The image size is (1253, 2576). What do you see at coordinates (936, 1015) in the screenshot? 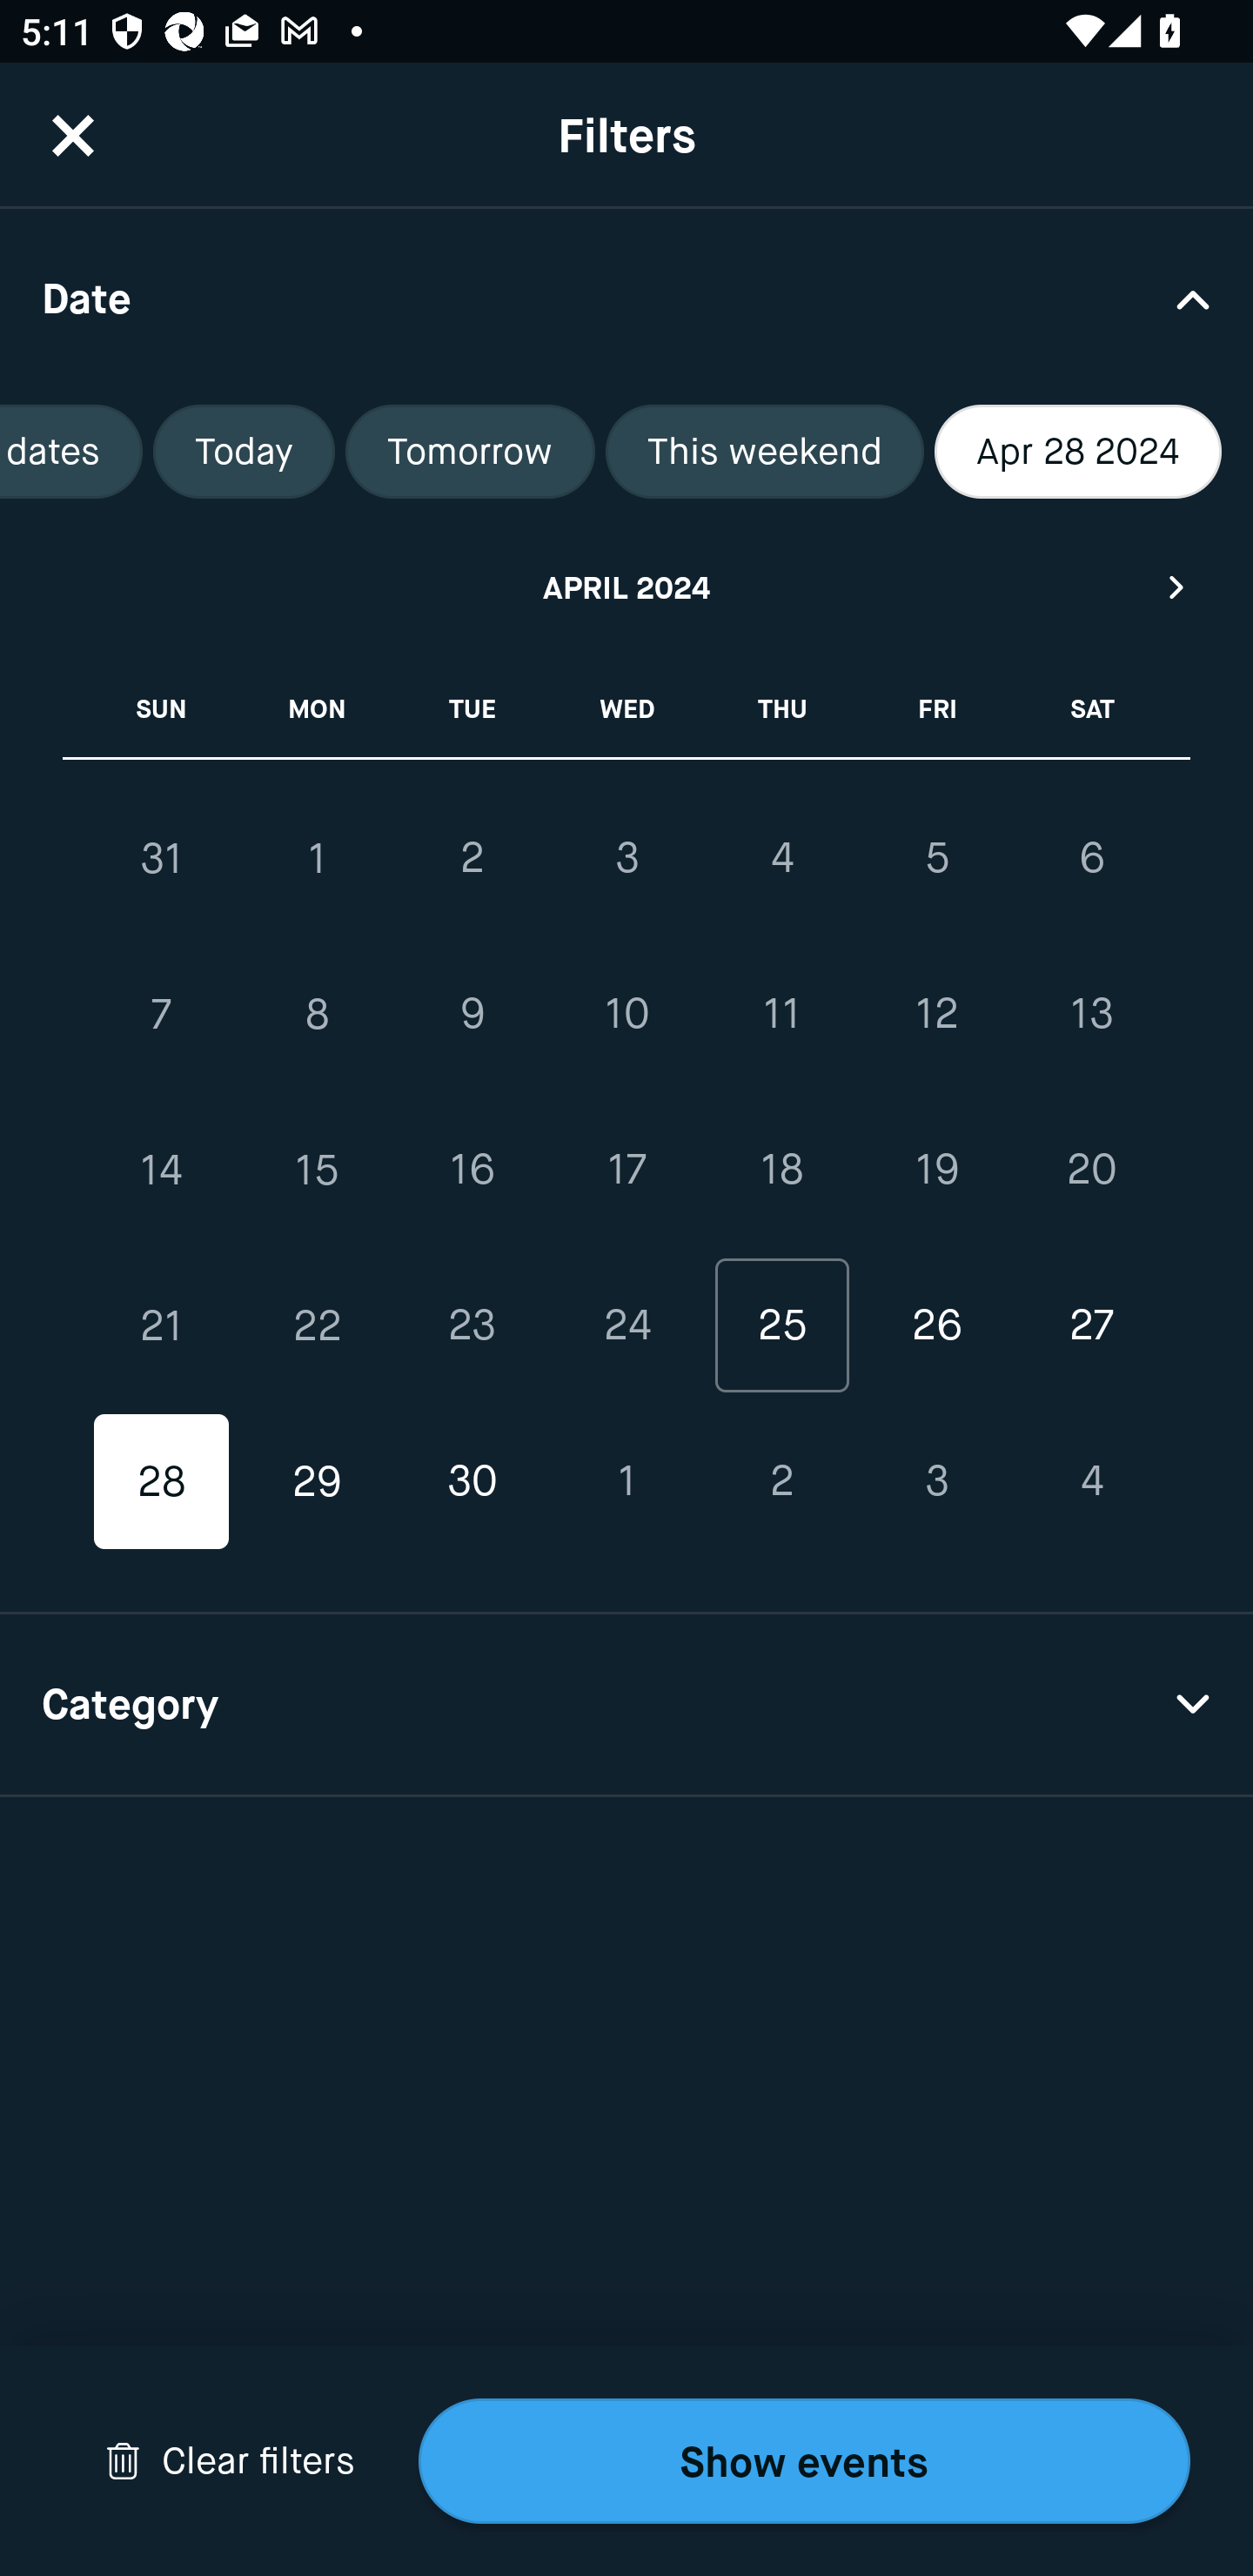
I see `12` at bounding box center [936, 1015].